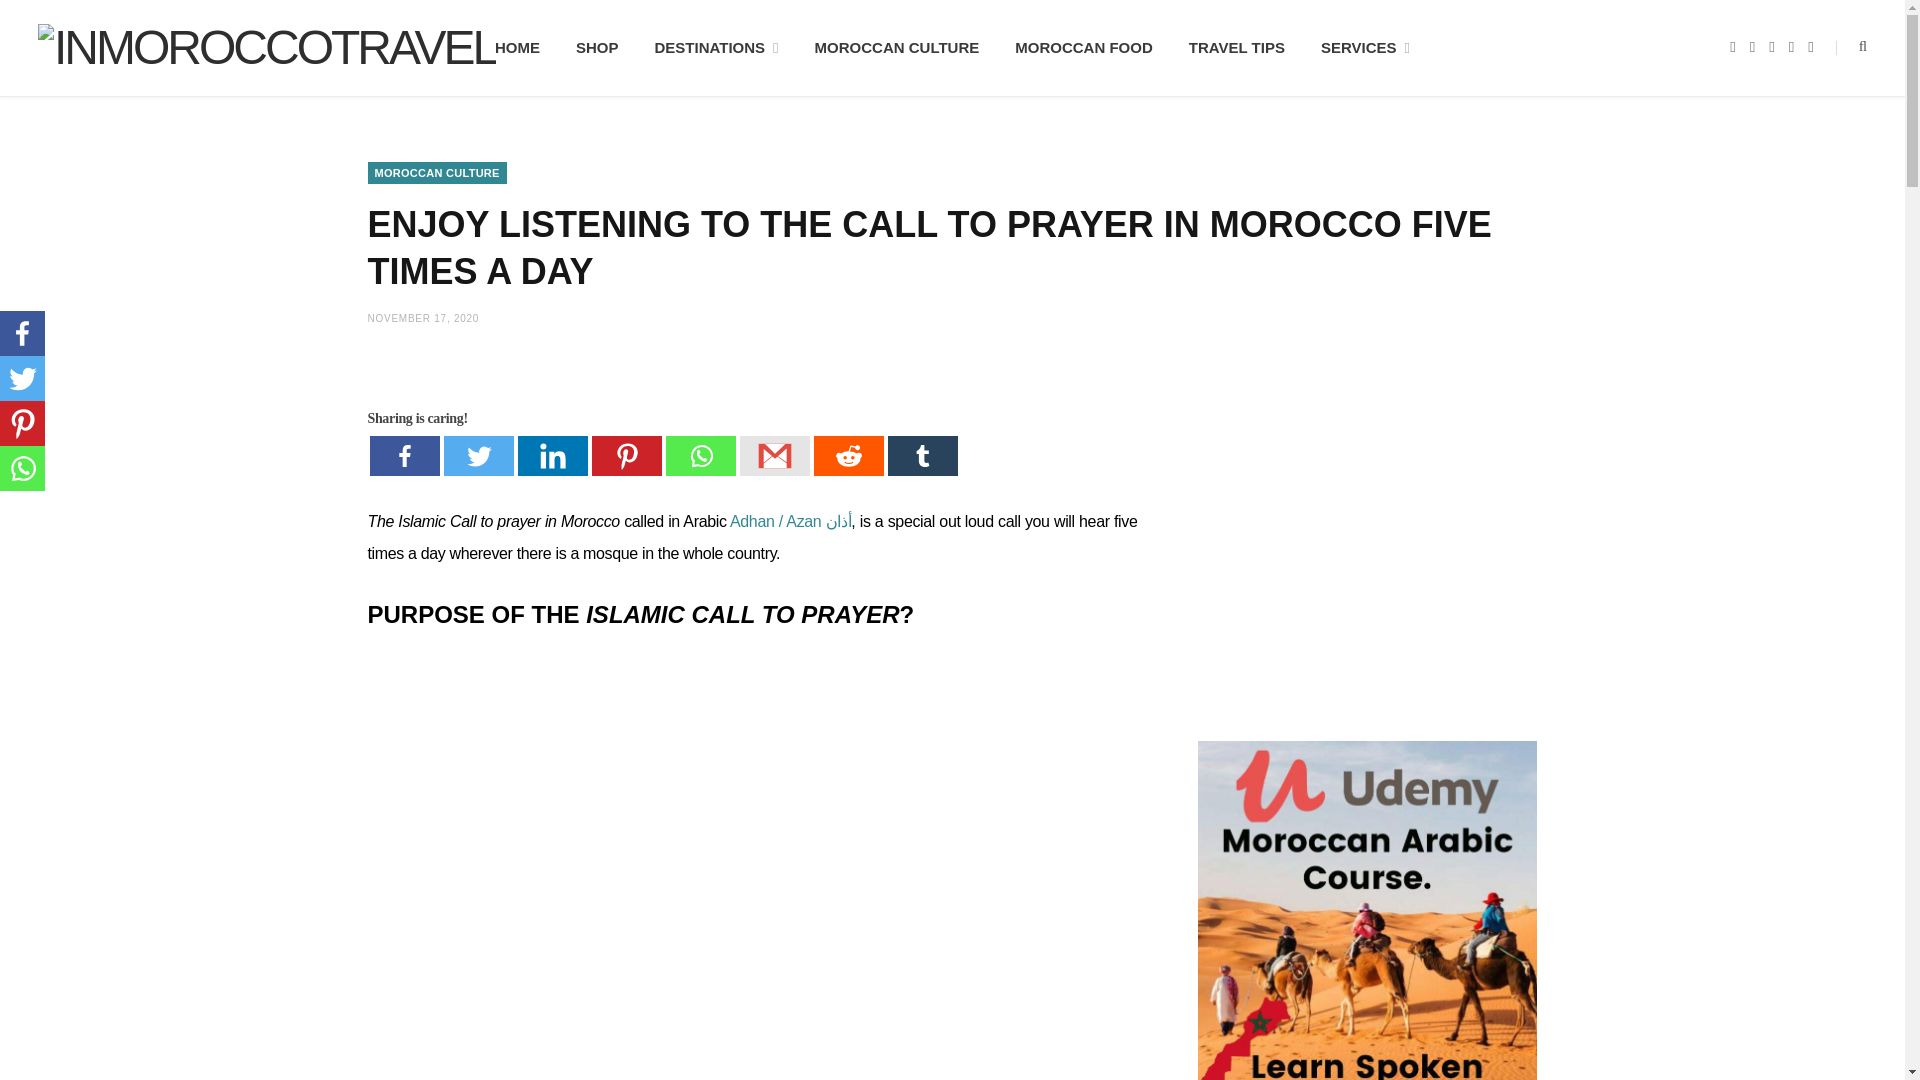 The image size is (1920, 1080). Describe the element at coordinates (404, 456) in the screenshot. I see `Facebook` at that location.